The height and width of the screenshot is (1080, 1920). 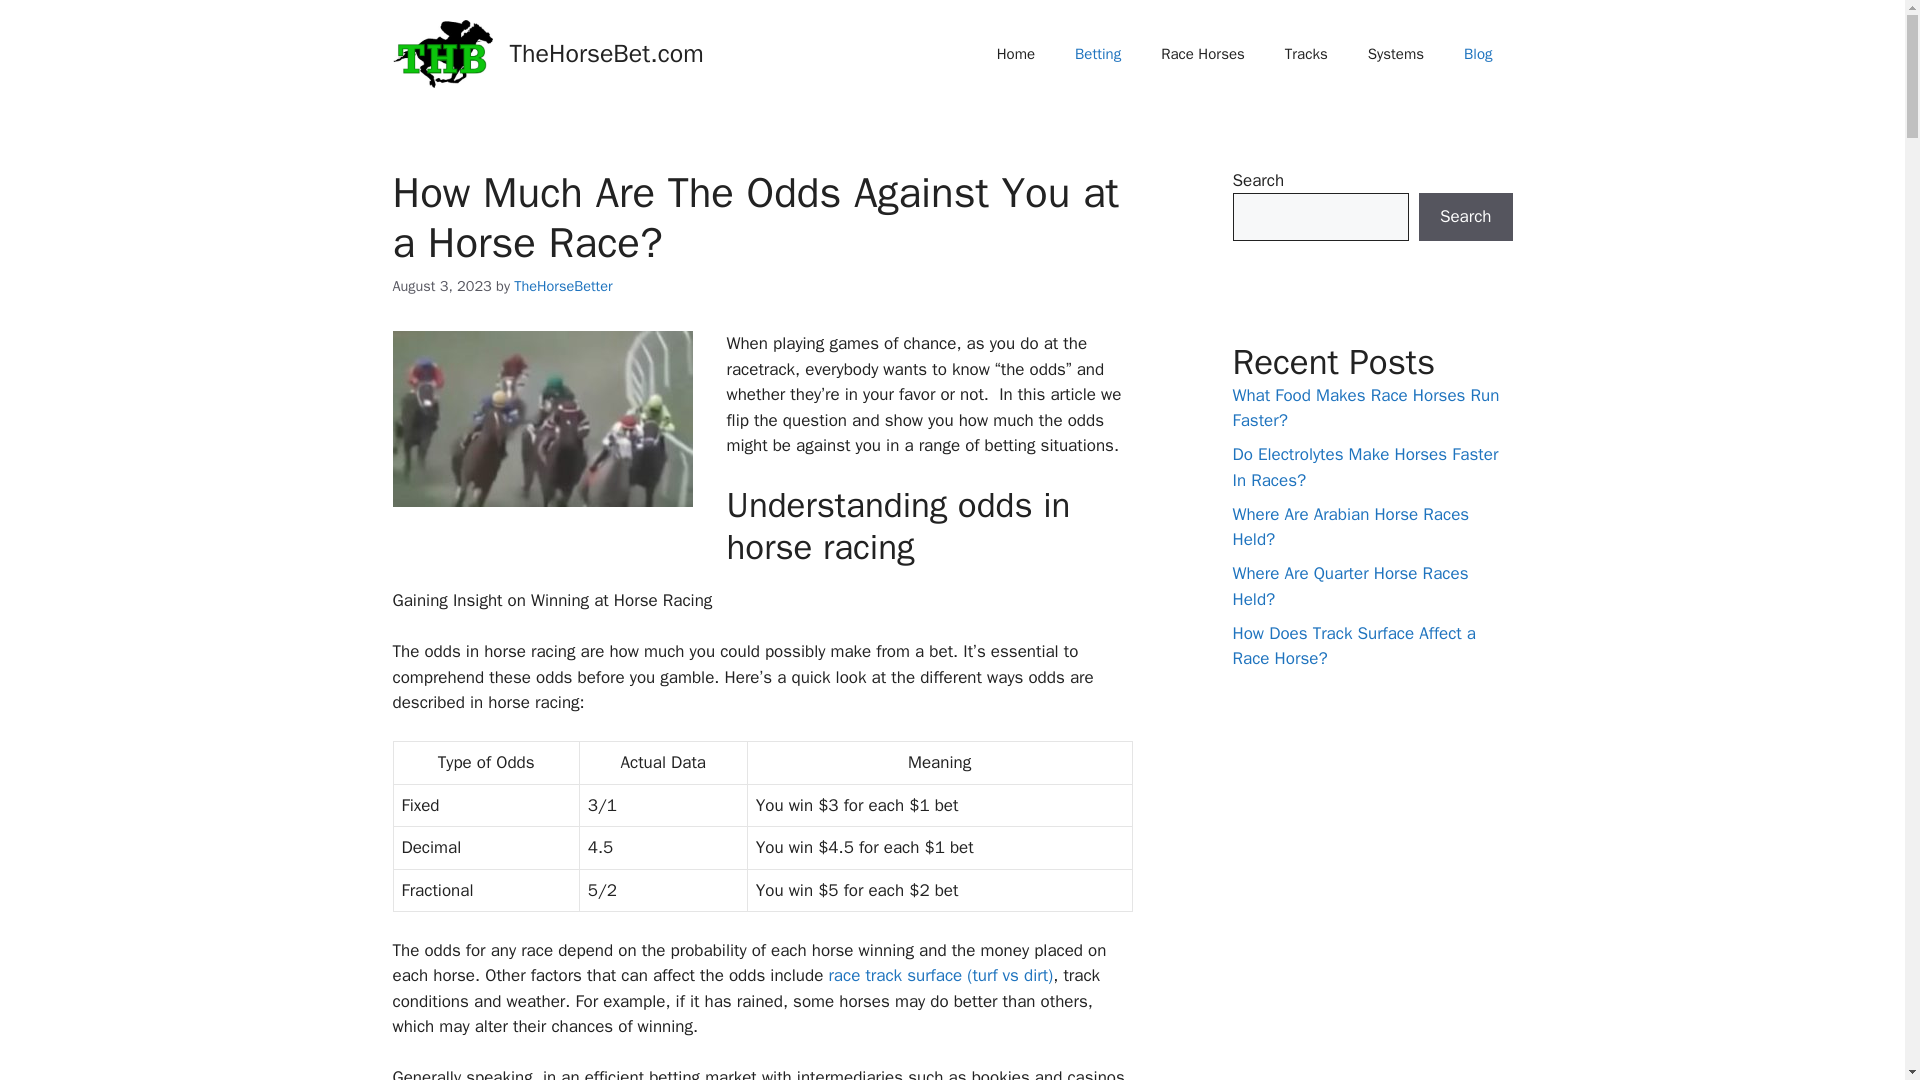 I want to click on What Food Makes Race Horses Run Faster?, so click(x=1366, y=408).